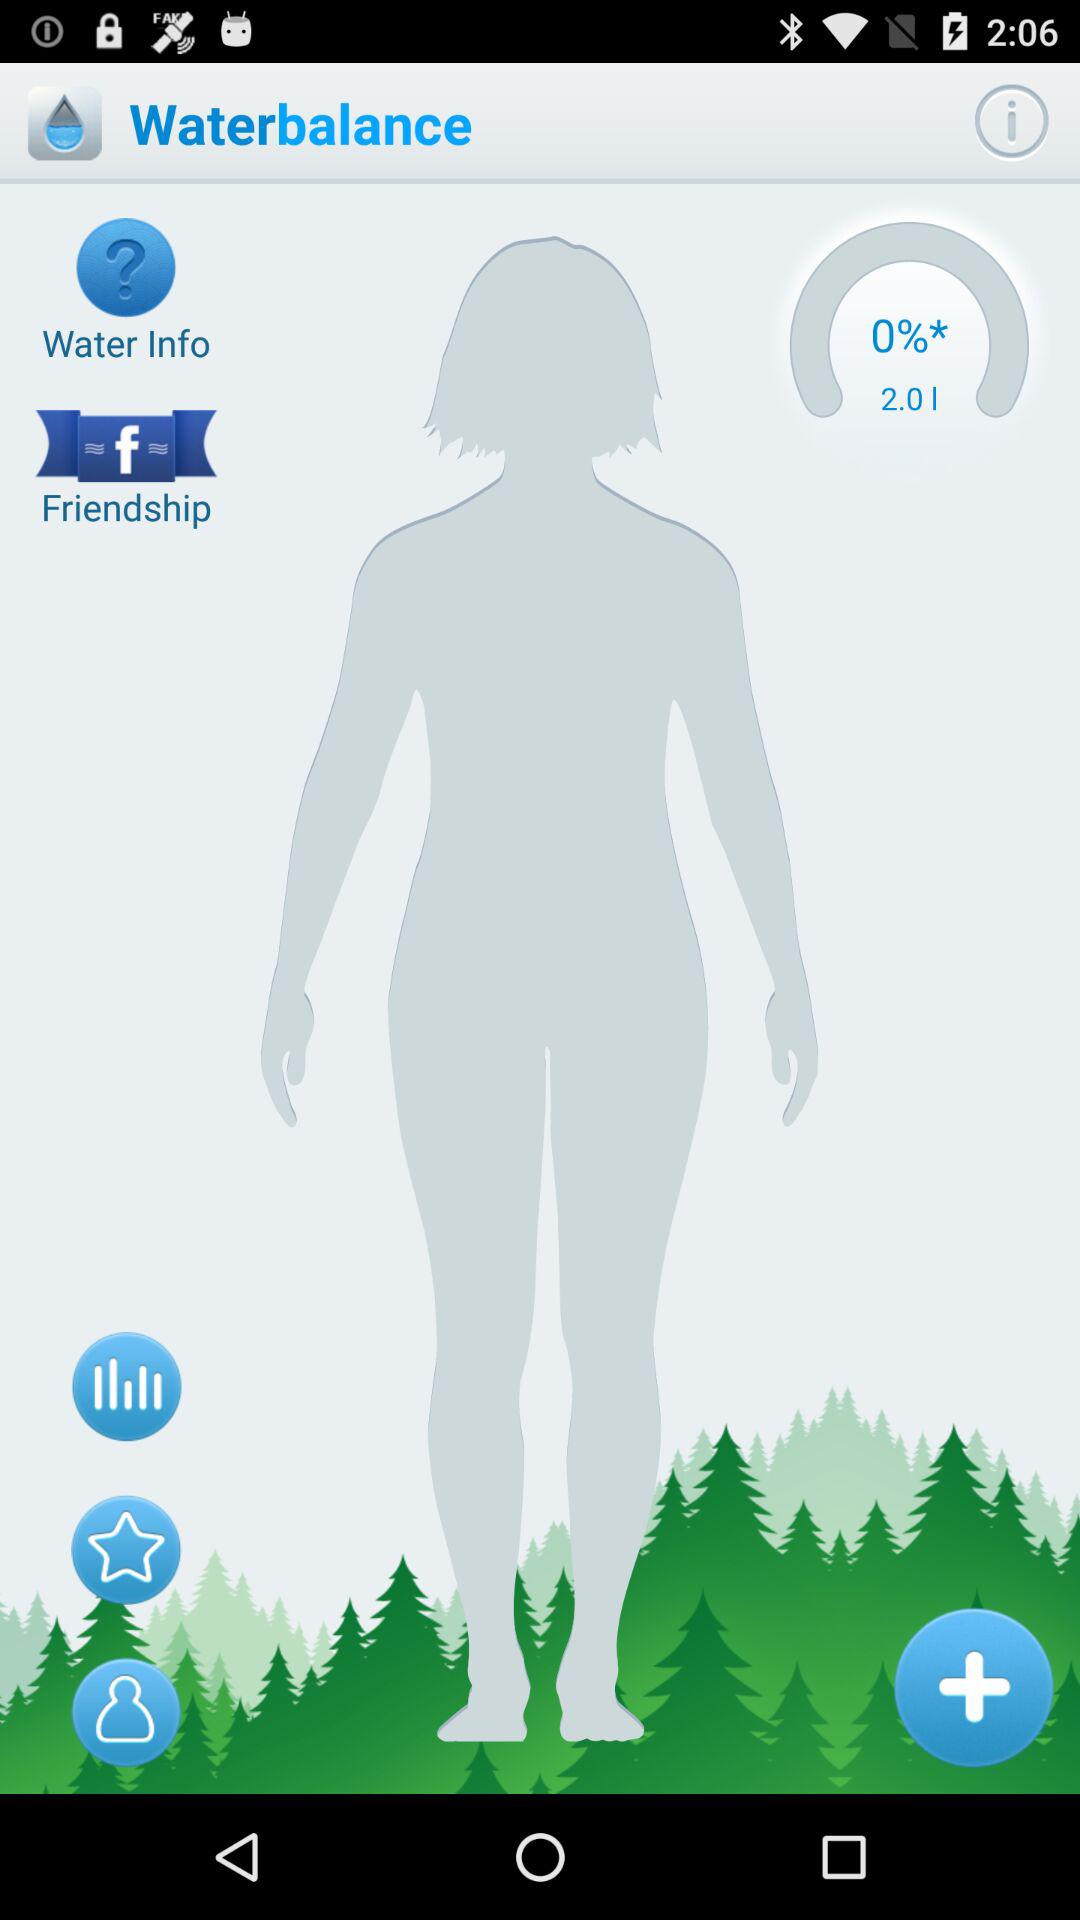 This screenshot has width=1080, height=1920. What do you see at coordinates (1011, 123) in the screenshot?
I see `see options` at bounding box center [1011, 123].